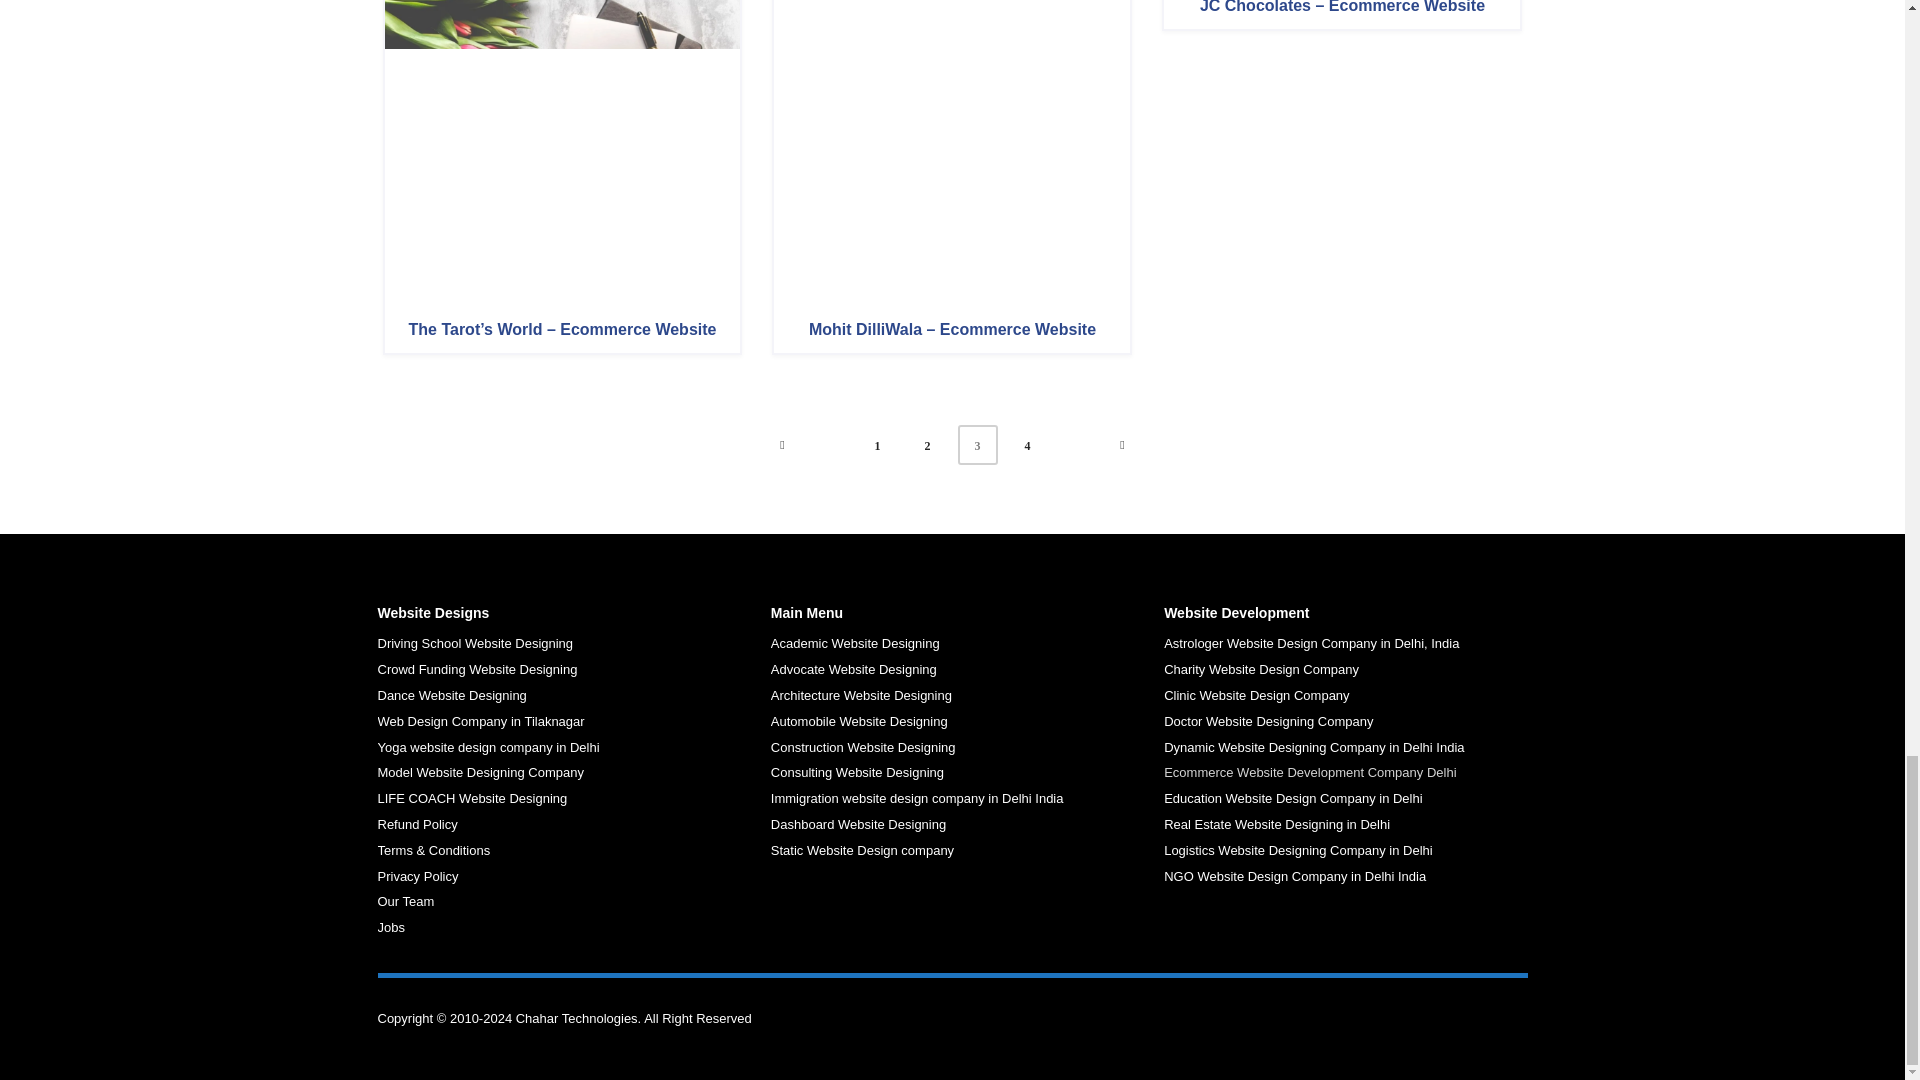 The image size is (1920, 1080). Describe the element at coordinates (562, 148) in the screenshot. I see `"The` at that location.